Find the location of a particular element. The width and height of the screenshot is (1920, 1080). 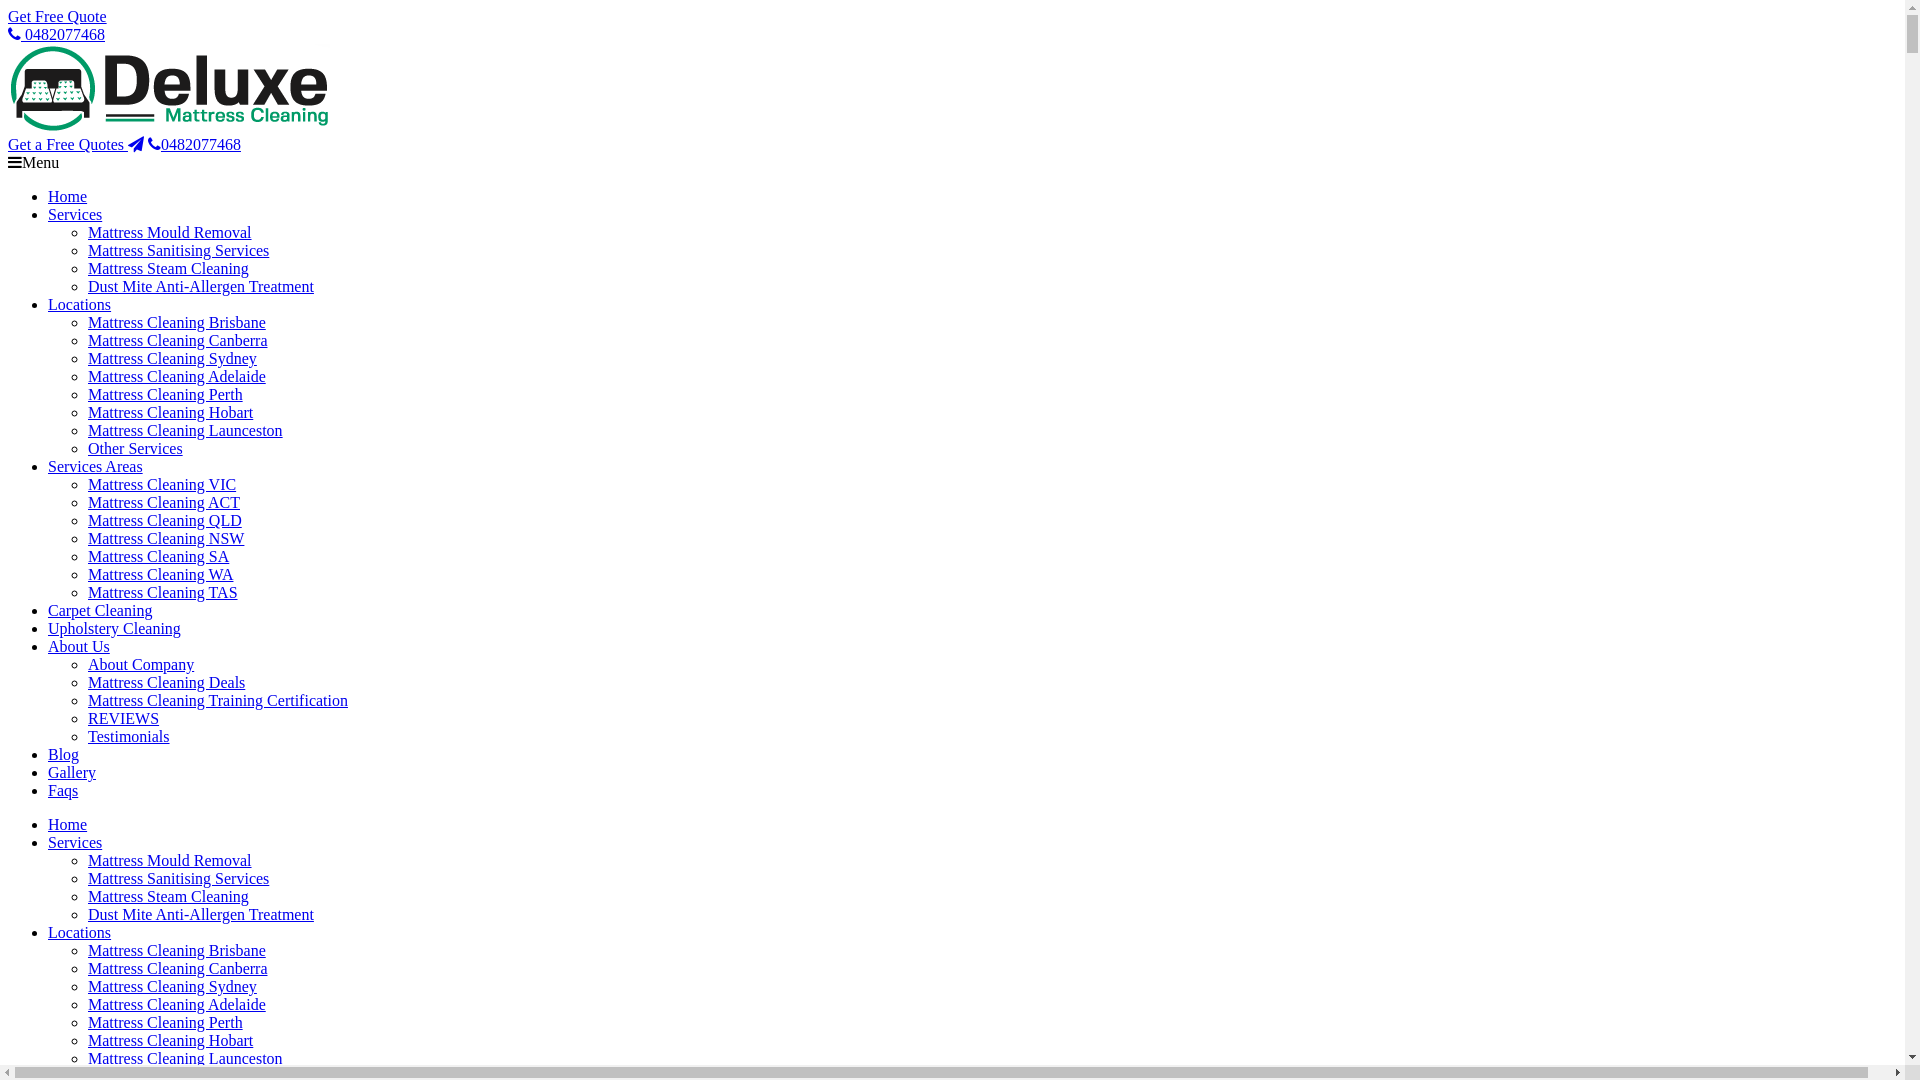

Mattress Cleaning Hobart is located at coordinates (170, 1040).